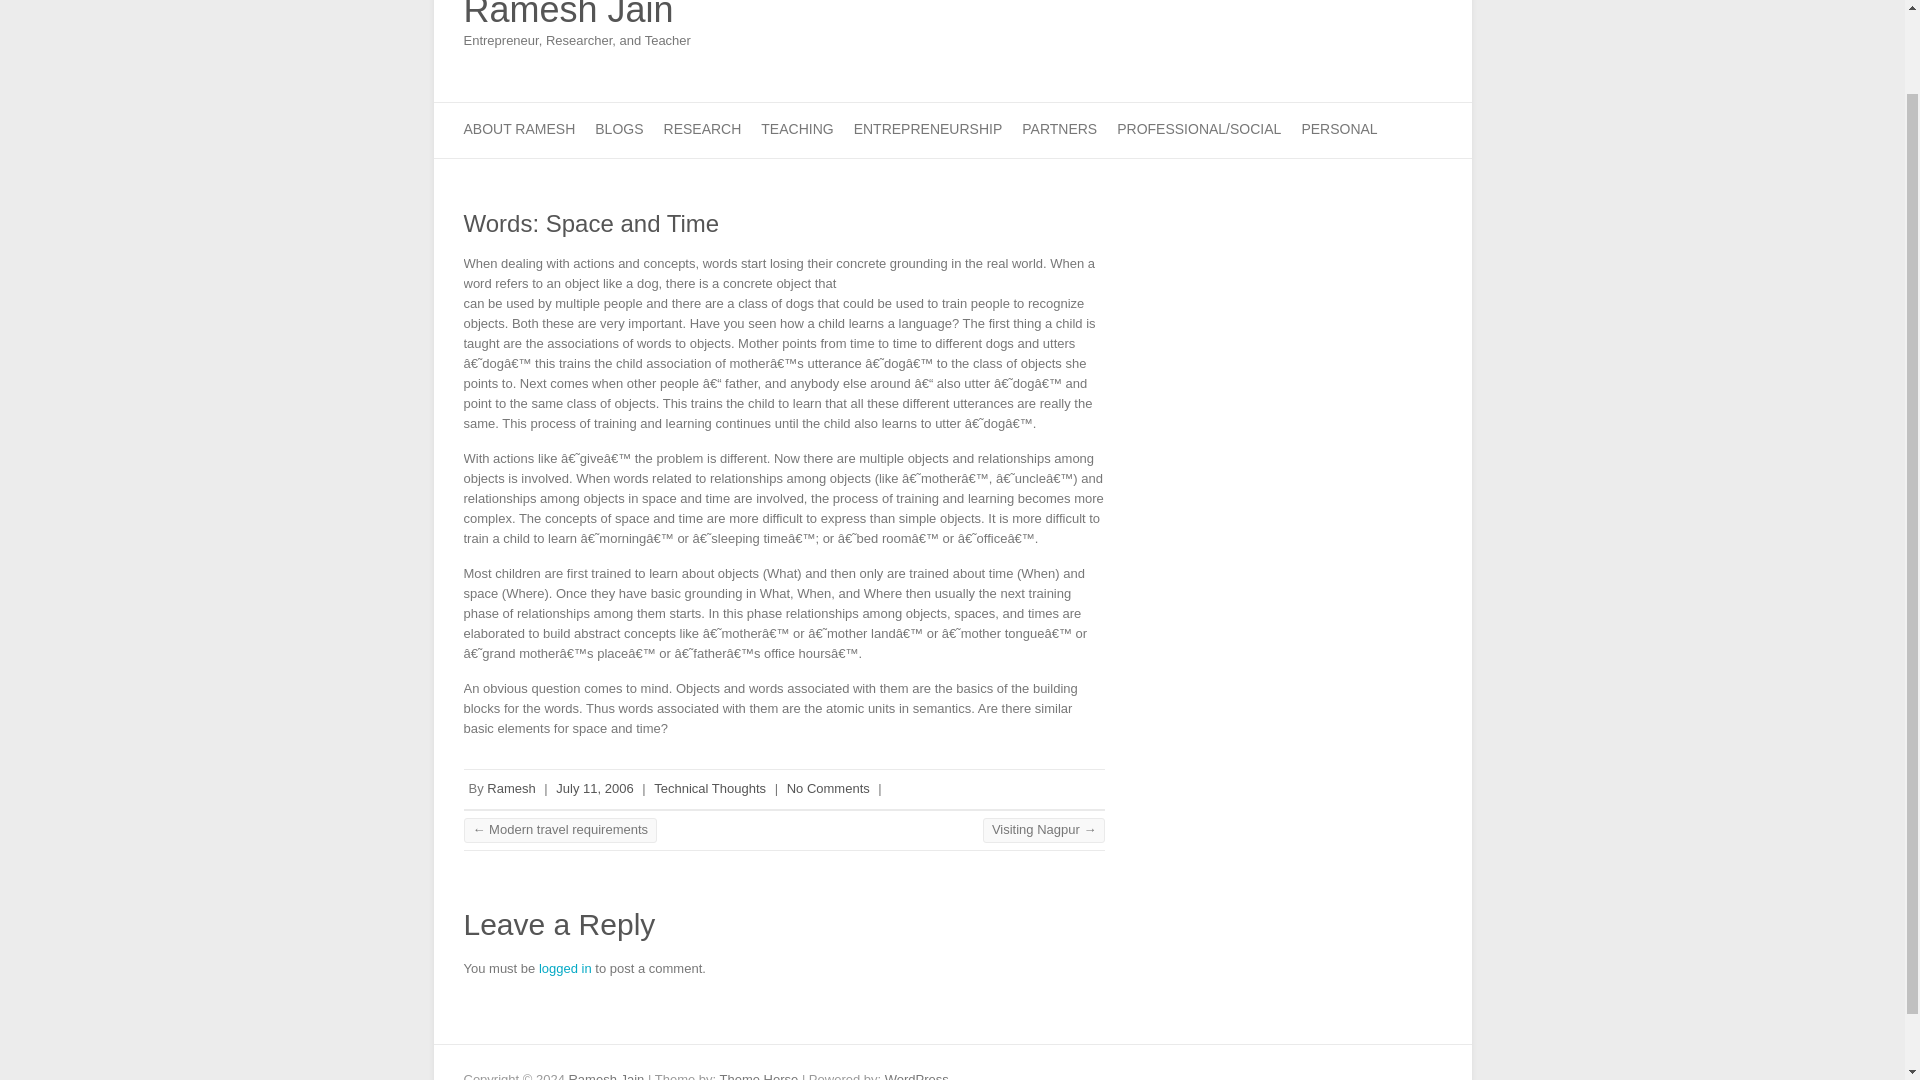 This screenshot has width=1920, height=1080. What do you see at coordinates (520, 130) in the screenshot?
I see `ABOUT RAMESH` at bounding box center [520, 130].